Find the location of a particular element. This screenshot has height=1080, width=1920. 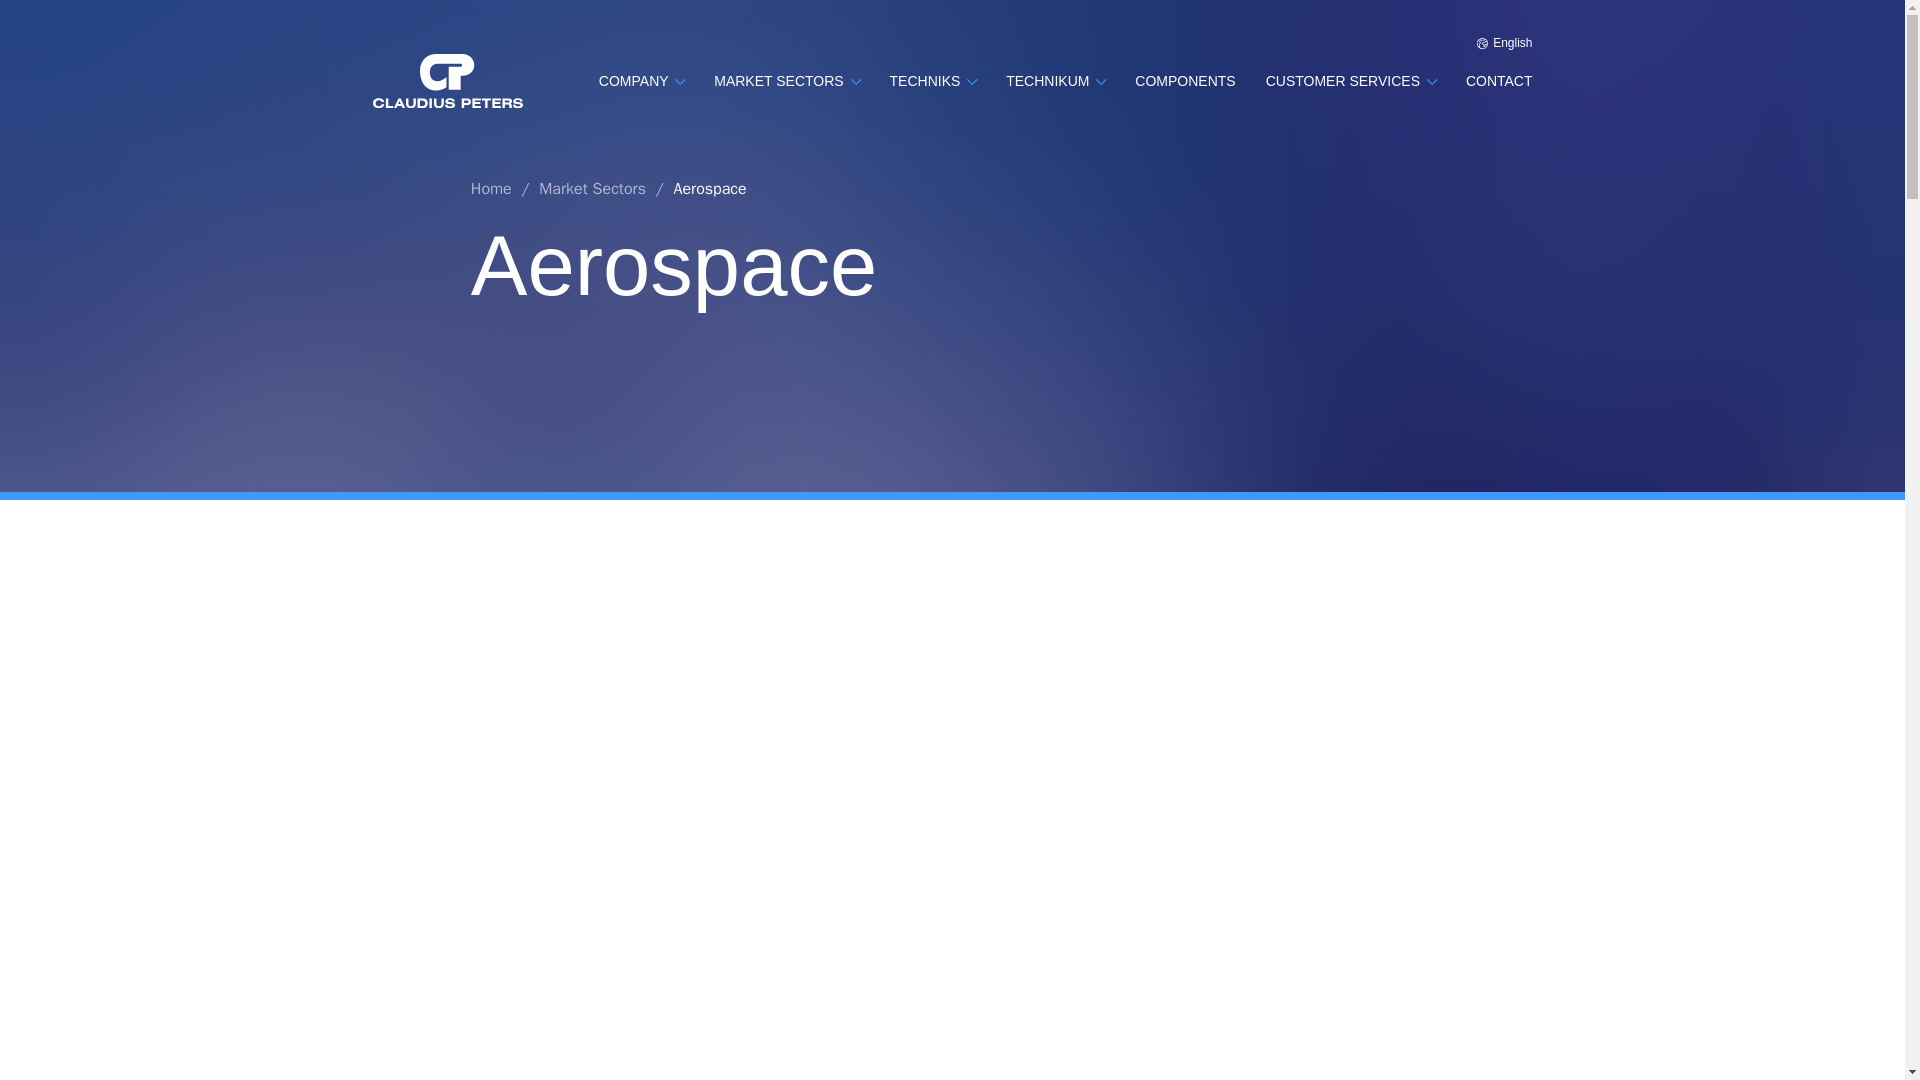

COMPANY is located at coordinates (641, 80).